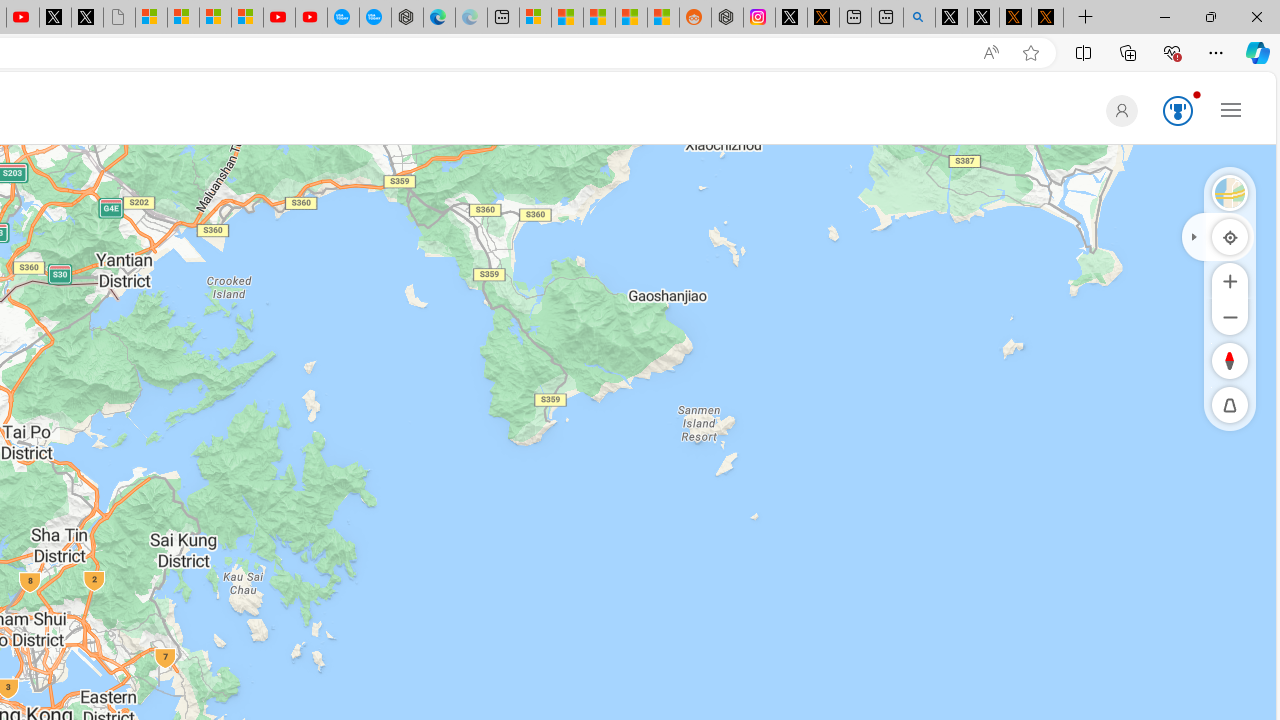 This screenshot has width=1280, height=720. I want to click on Reset to Default Pitch, so click(1230, 405).